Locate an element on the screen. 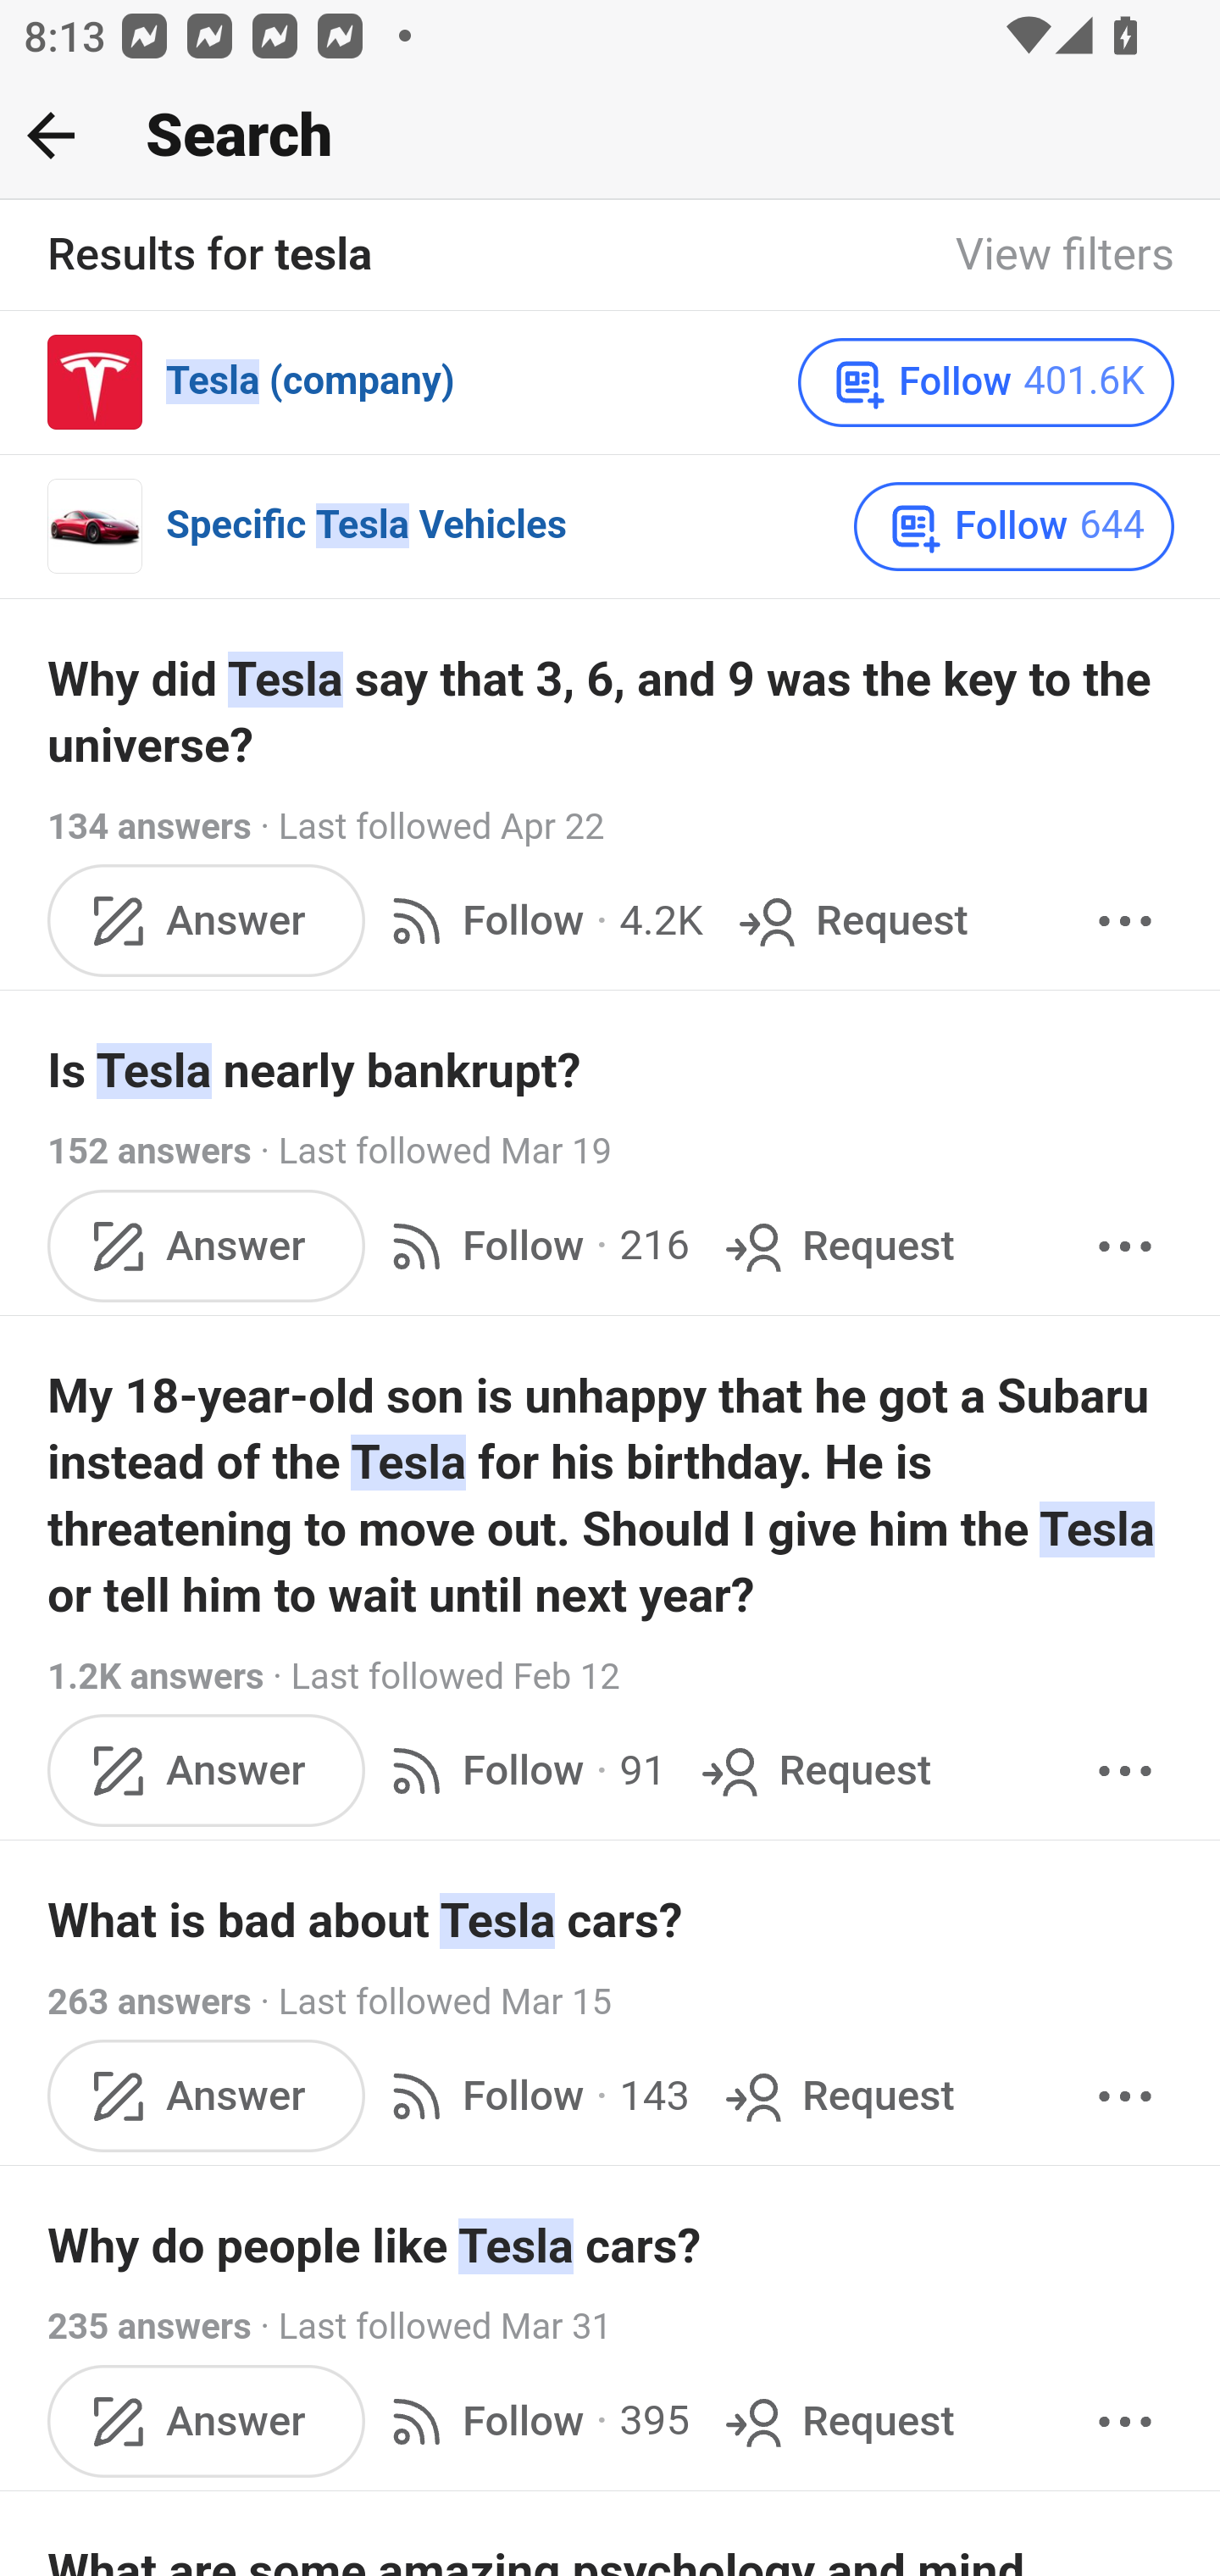 The width and height of the screenshot is (1220, 2576). 1.2K answers 1.2K  answers is located at coordinates (158, 1676).